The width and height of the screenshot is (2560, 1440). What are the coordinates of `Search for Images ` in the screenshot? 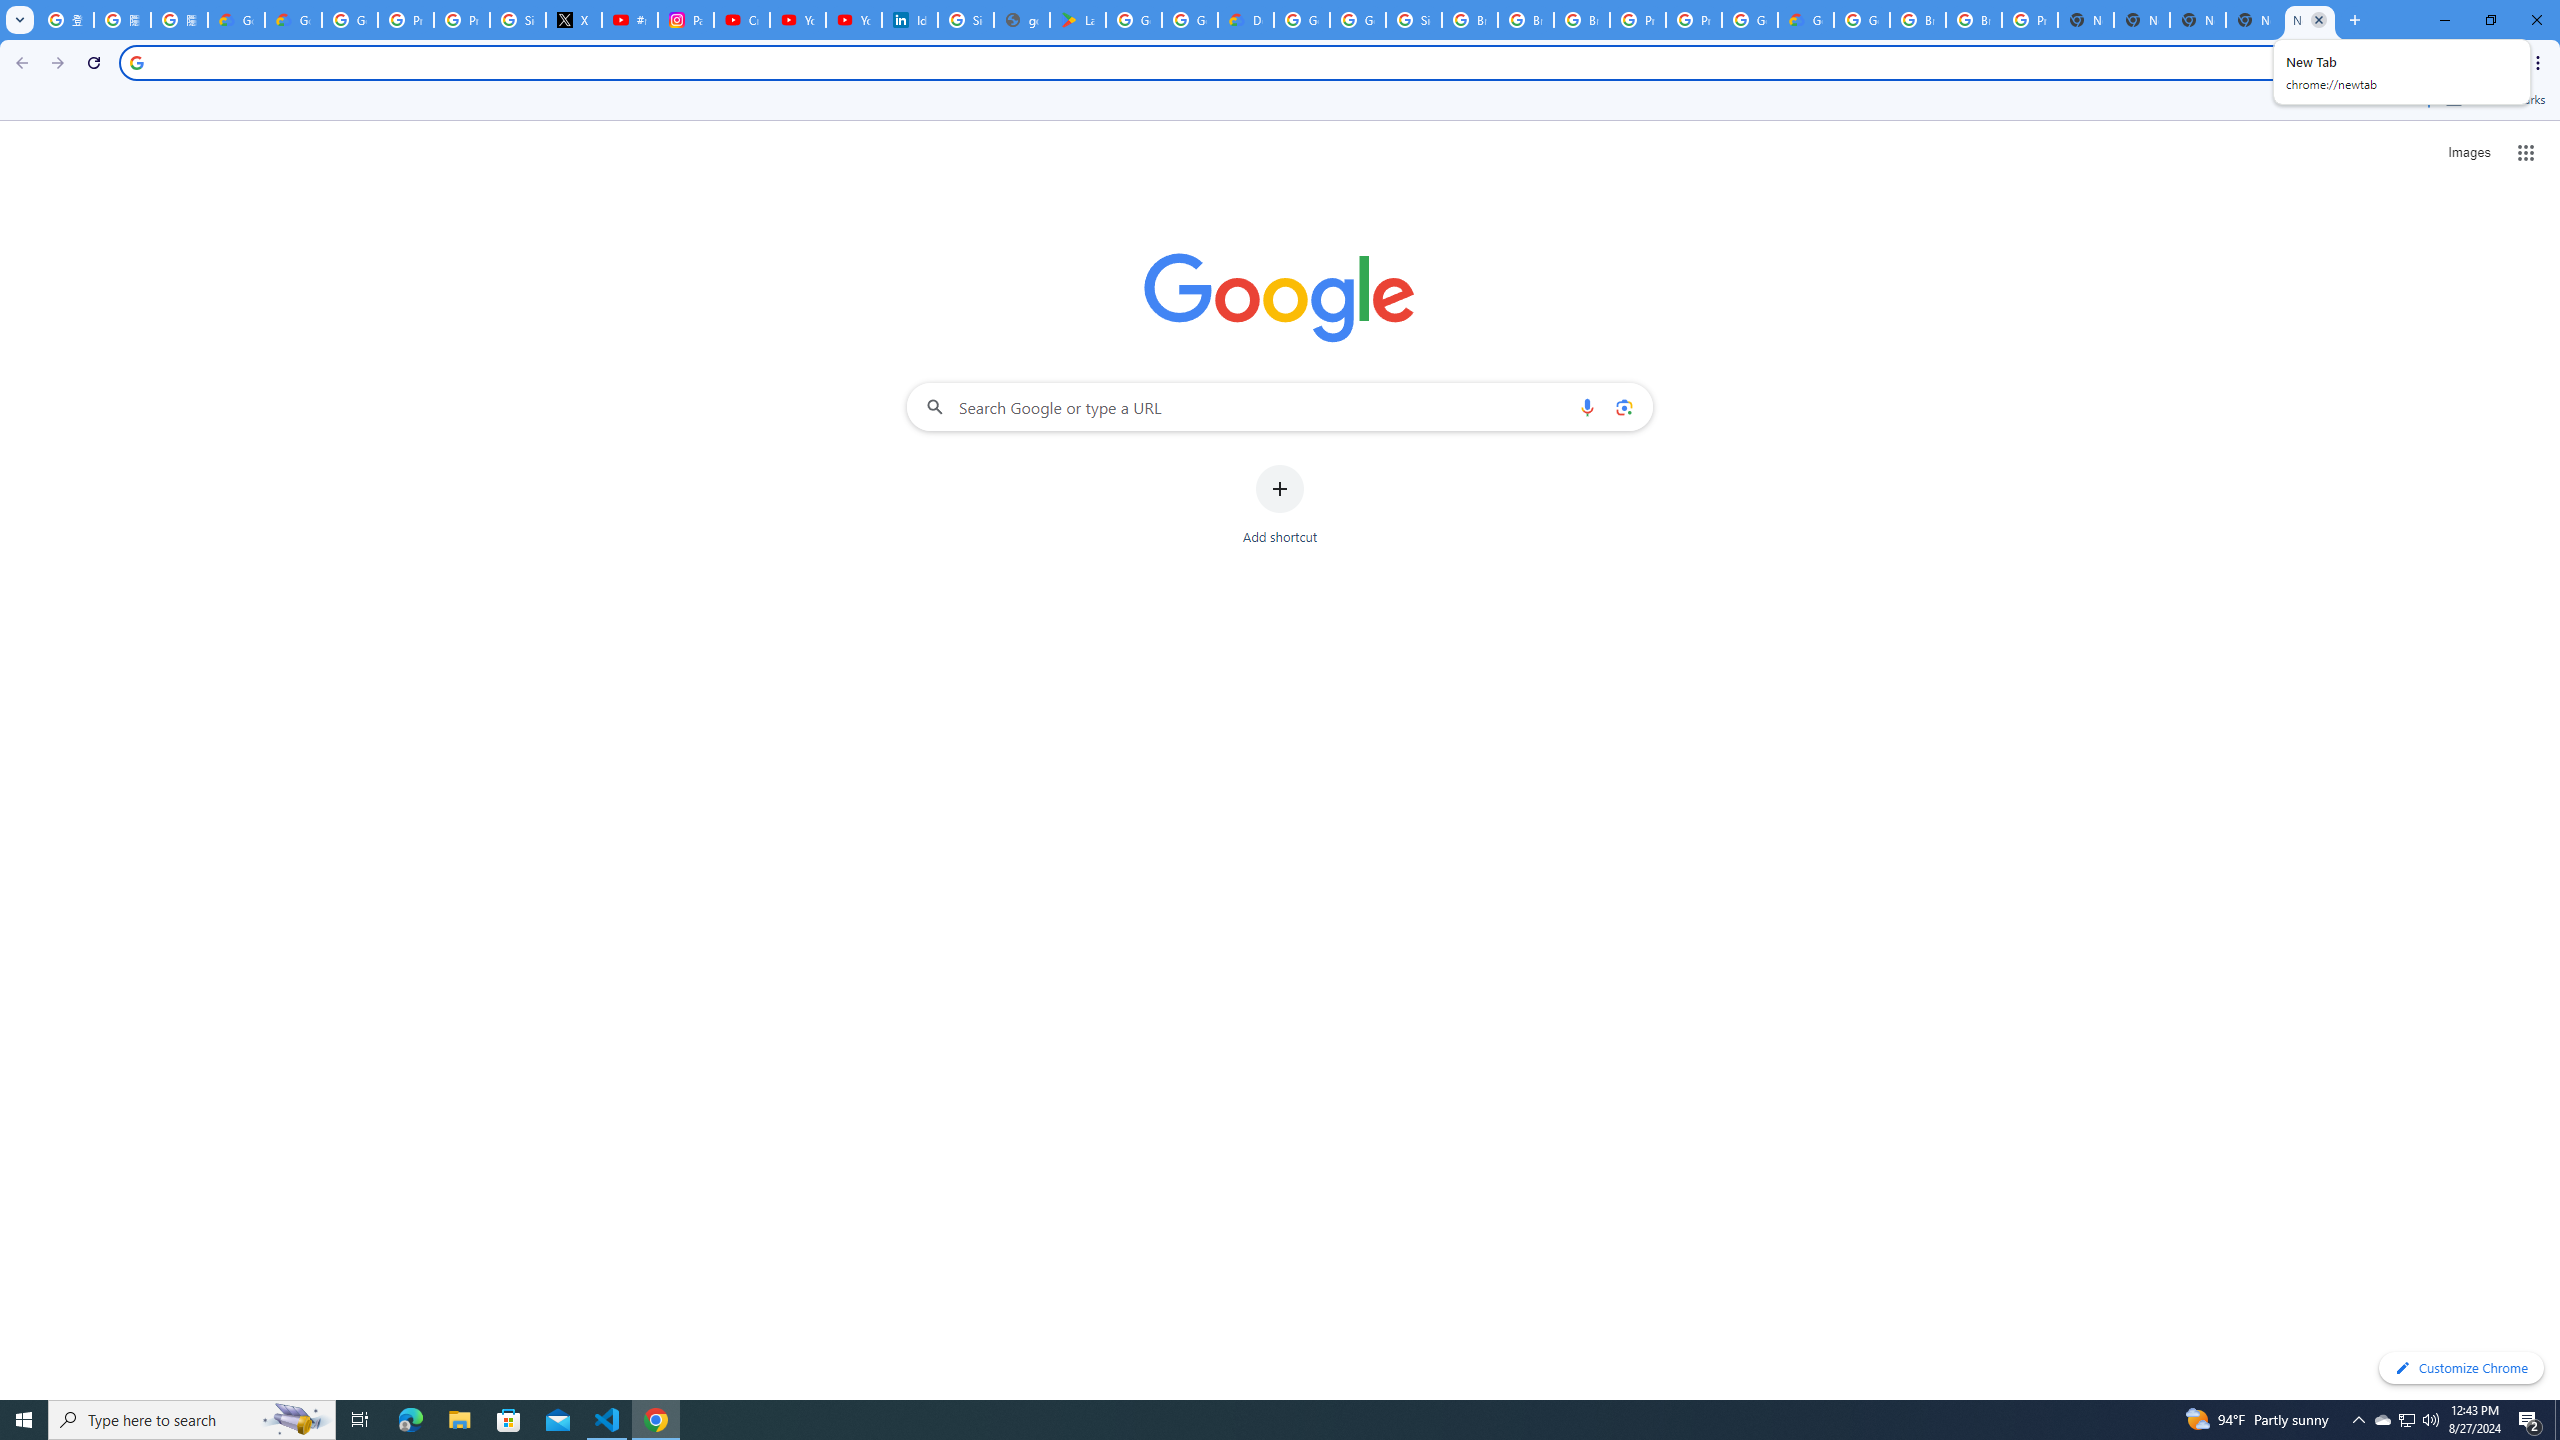 It's located at (2468, 153).